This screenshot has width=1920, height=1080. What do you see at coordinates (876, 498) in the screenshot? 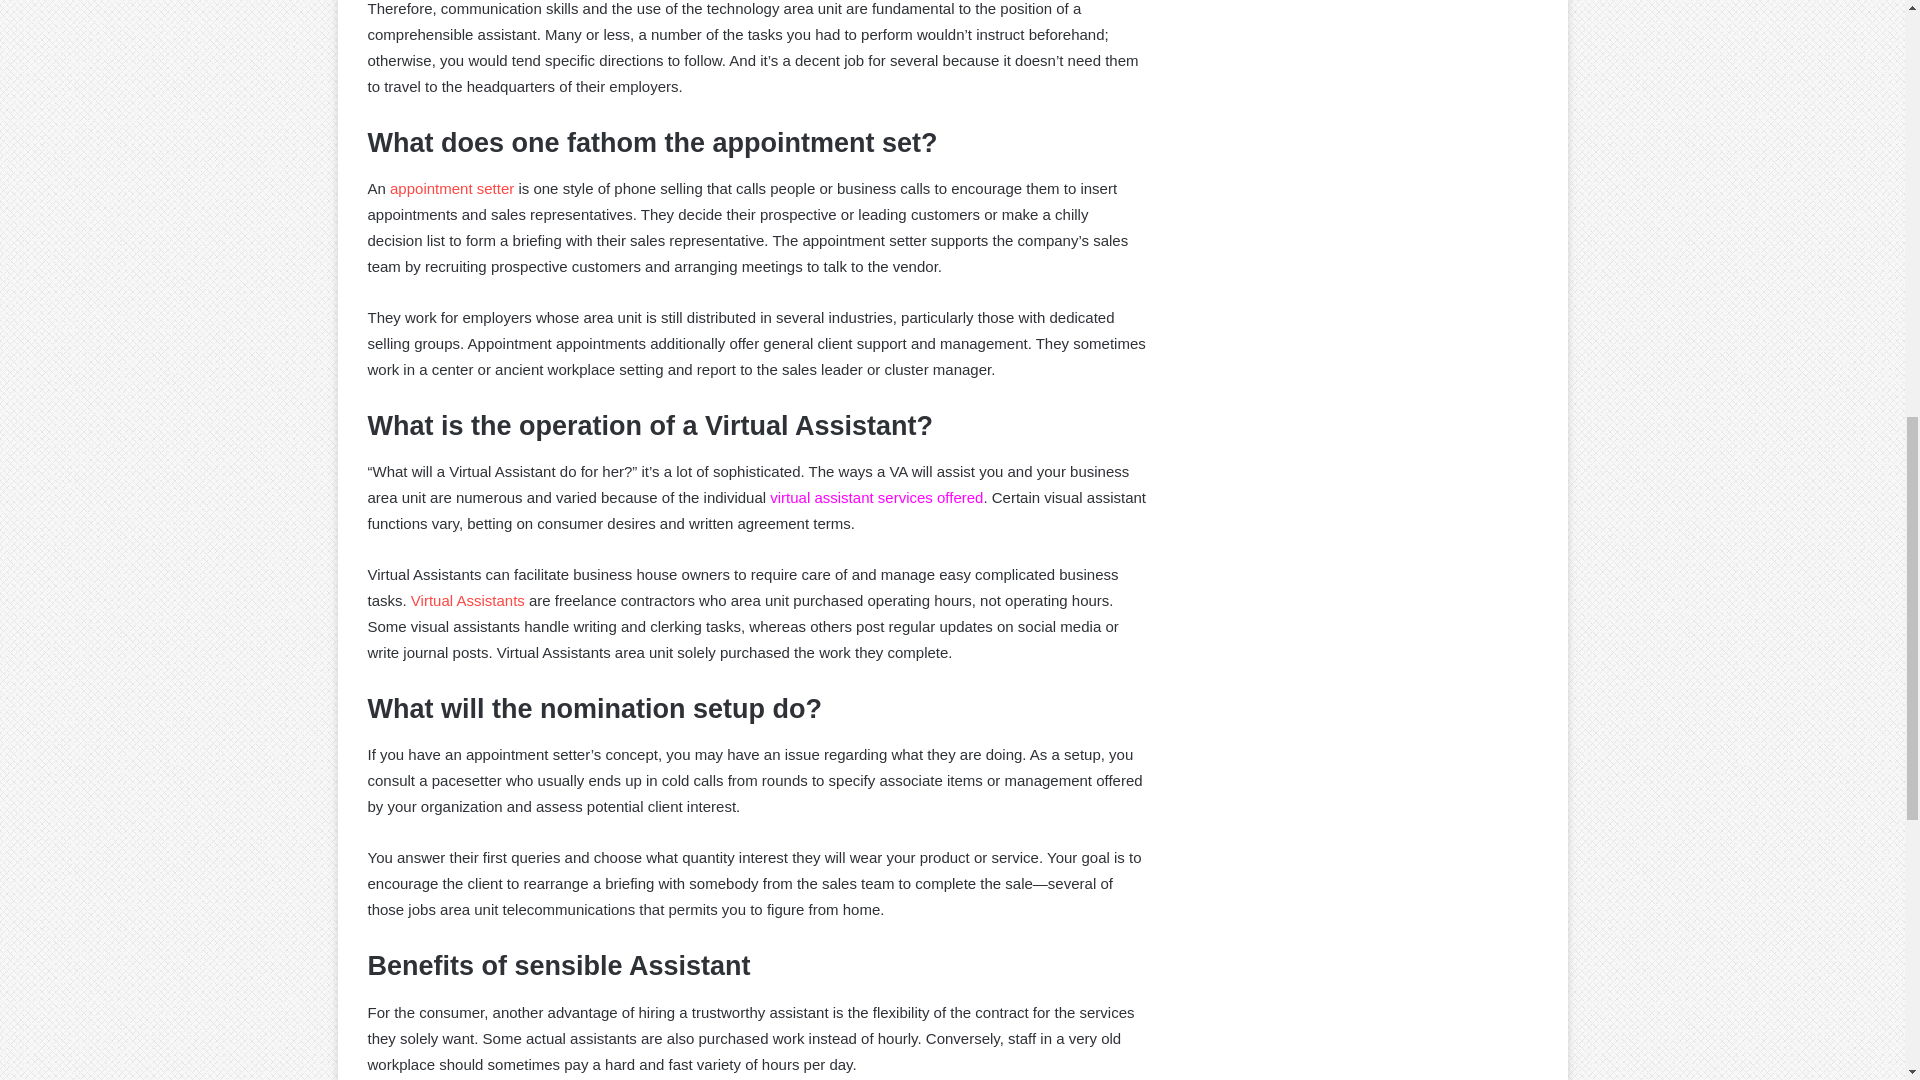
I see `virtual assistant services offered` at bounding box center [876, 498].